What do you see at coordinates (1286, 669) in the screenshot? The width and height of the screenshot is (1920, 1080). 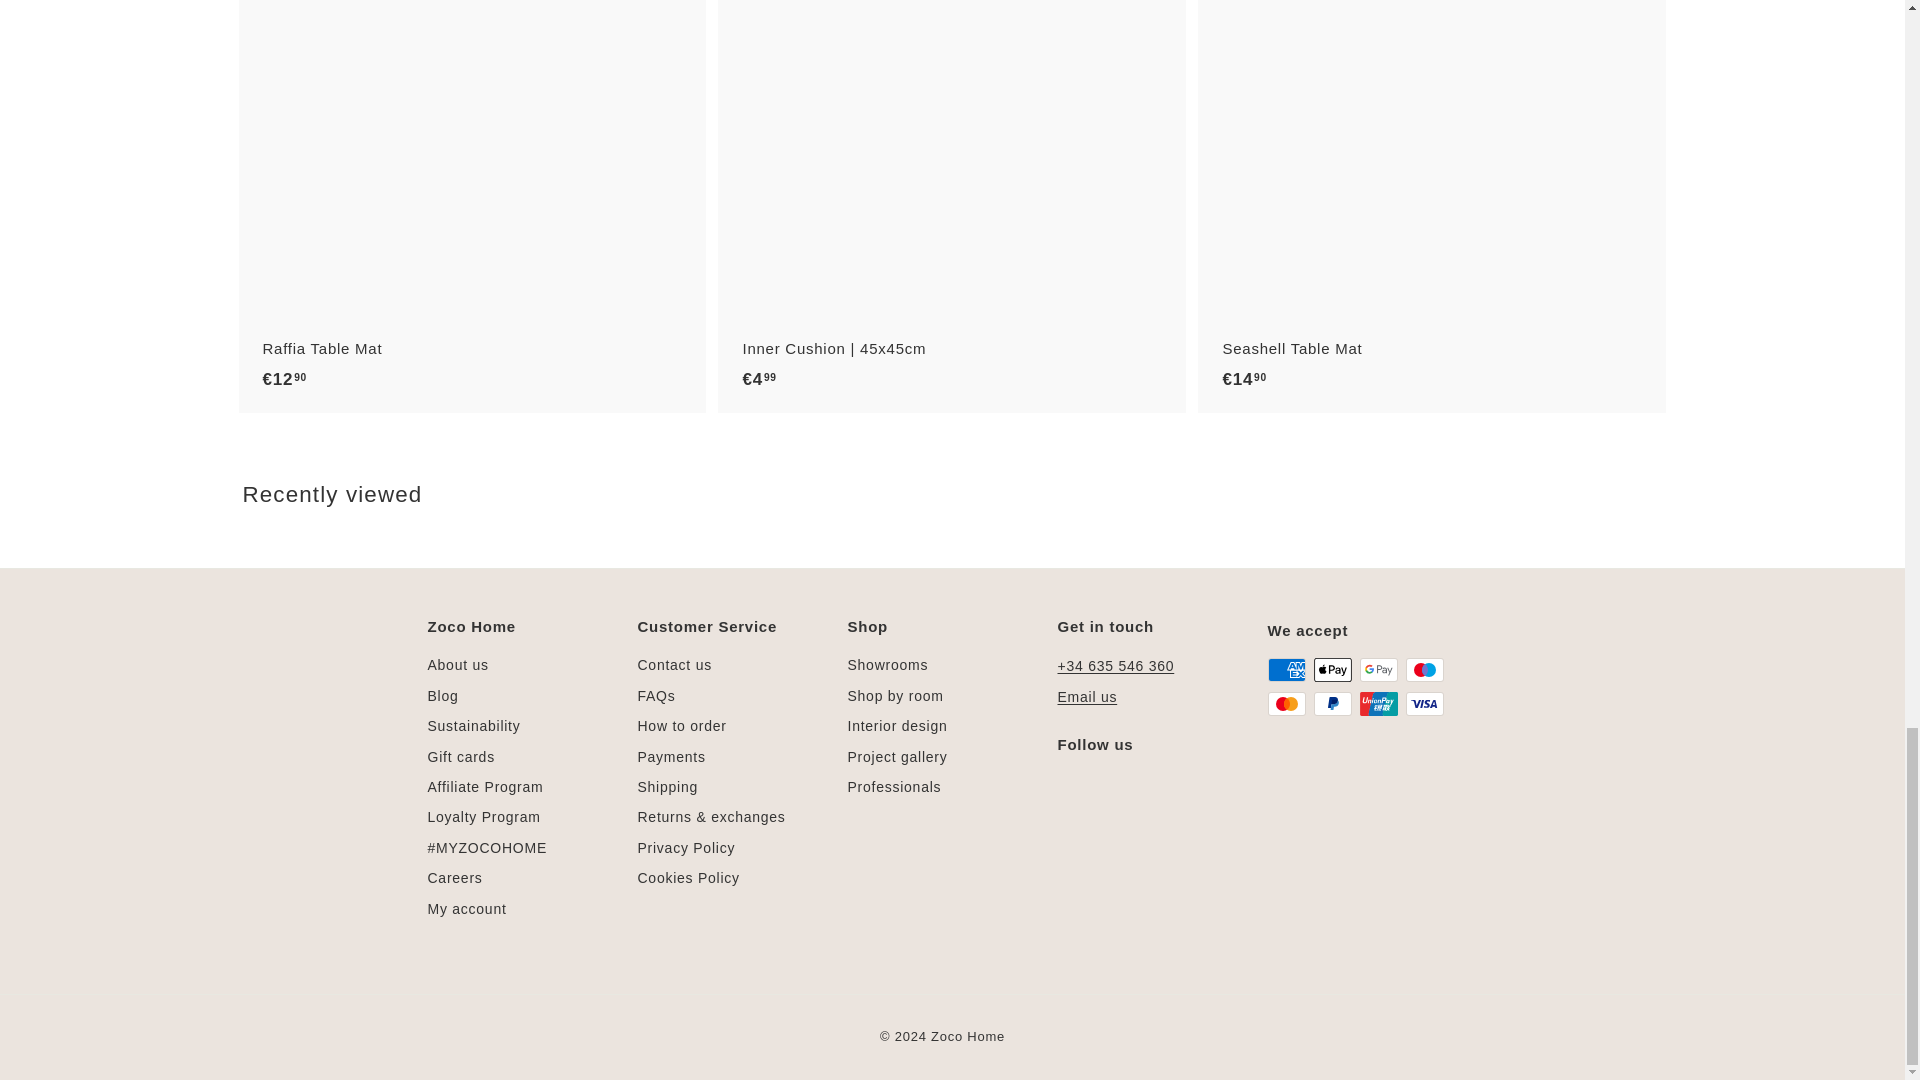 I see `American Express` at bounding box center [1286, 669].